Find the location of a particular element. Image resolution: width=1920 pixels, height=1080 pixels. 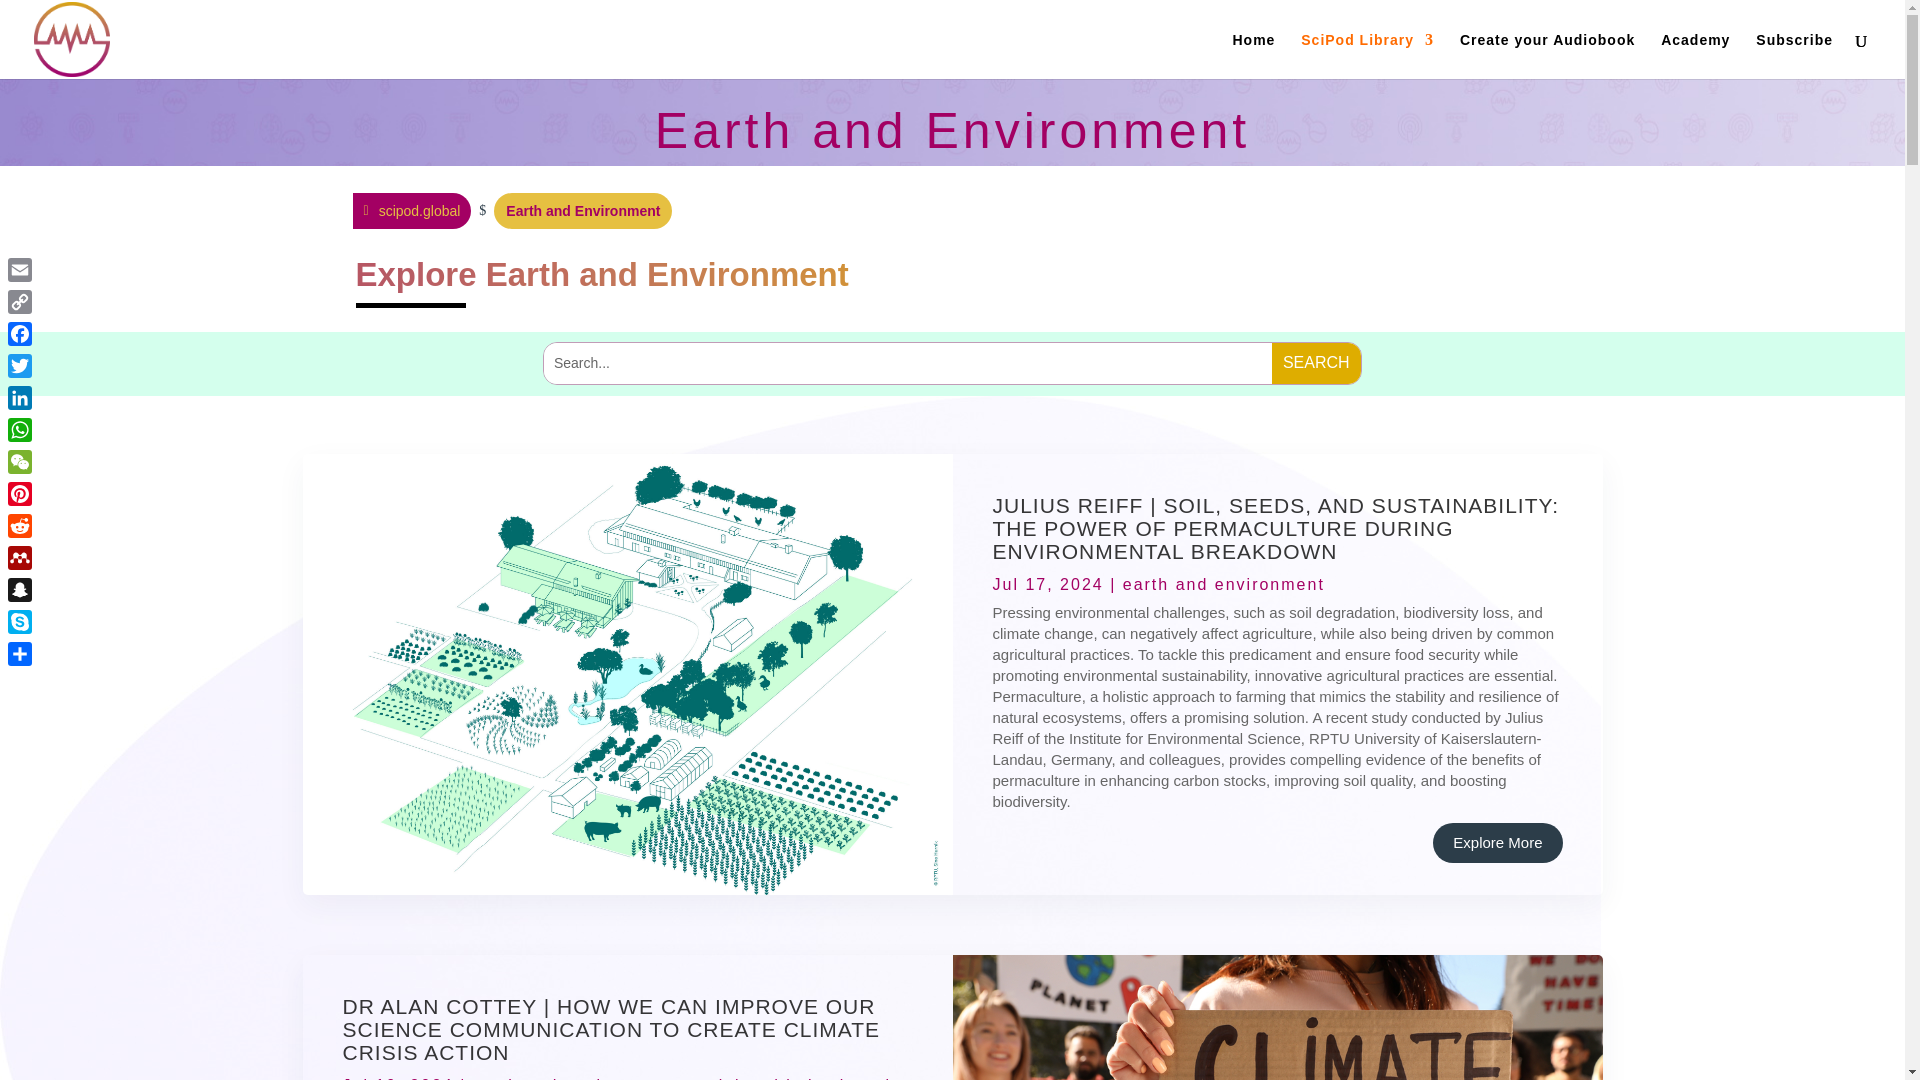

Pinterest is located at coordinates (20, 494).